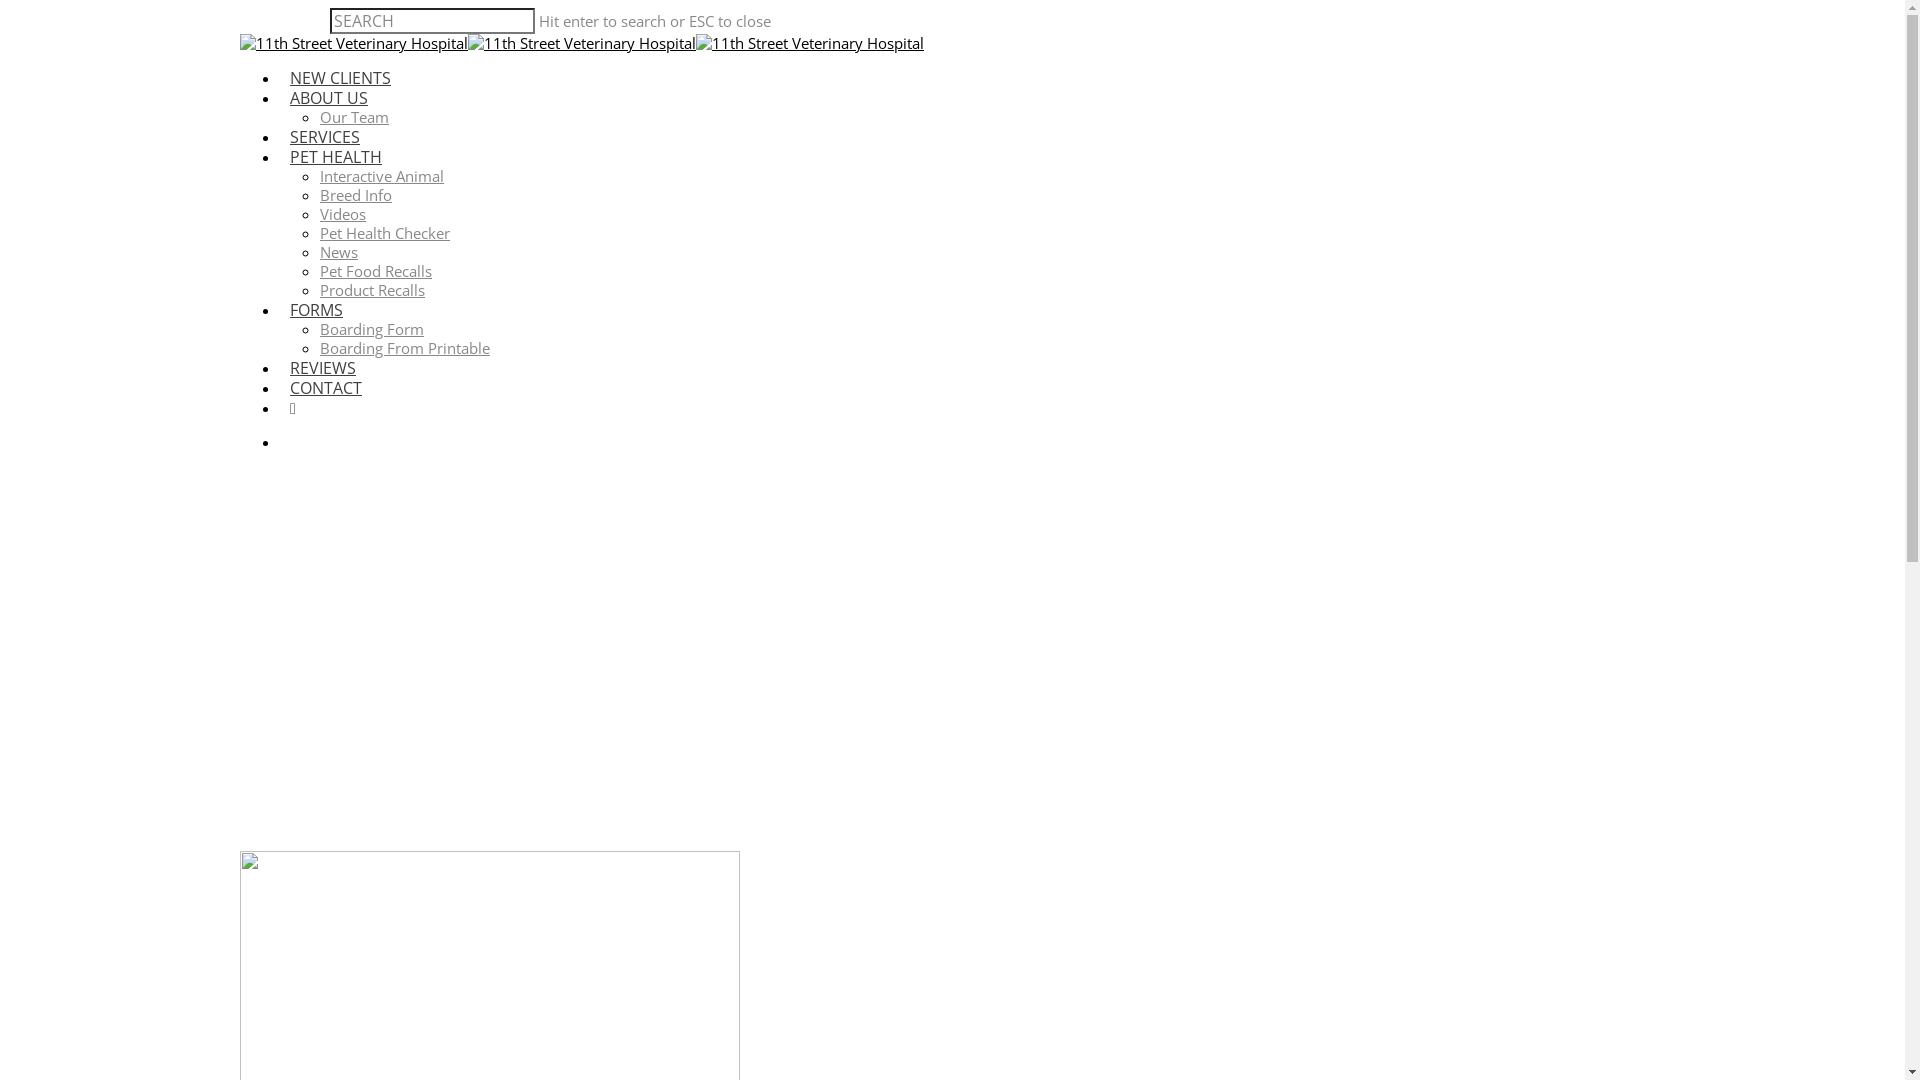  I want to click on Breed Info, so click(356, 195).